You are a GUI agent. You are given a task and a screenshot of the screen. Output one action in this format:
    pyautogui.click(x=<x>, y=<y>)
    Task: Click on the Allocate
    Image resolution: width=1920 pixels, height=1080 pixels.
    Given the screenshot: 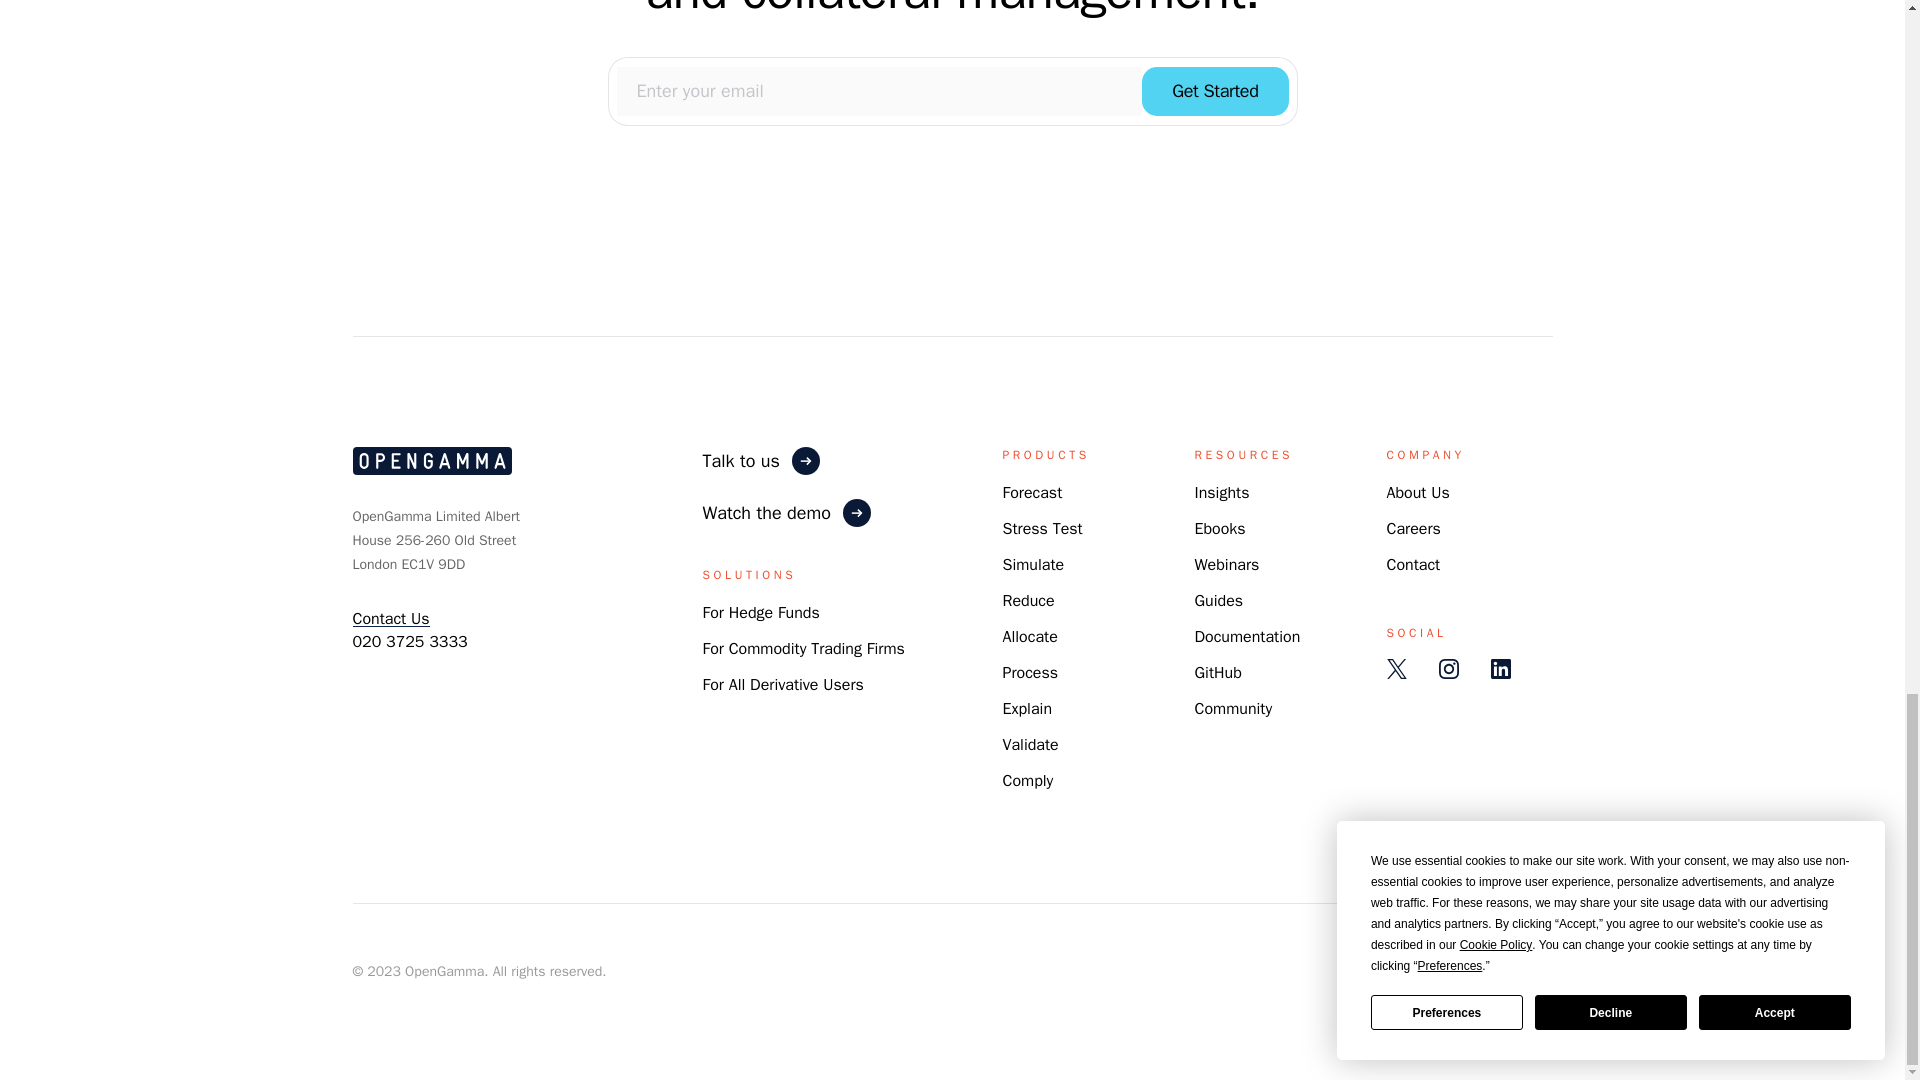 What is the action you would take?
    pyautogui.click(x=1030, y=636)
    